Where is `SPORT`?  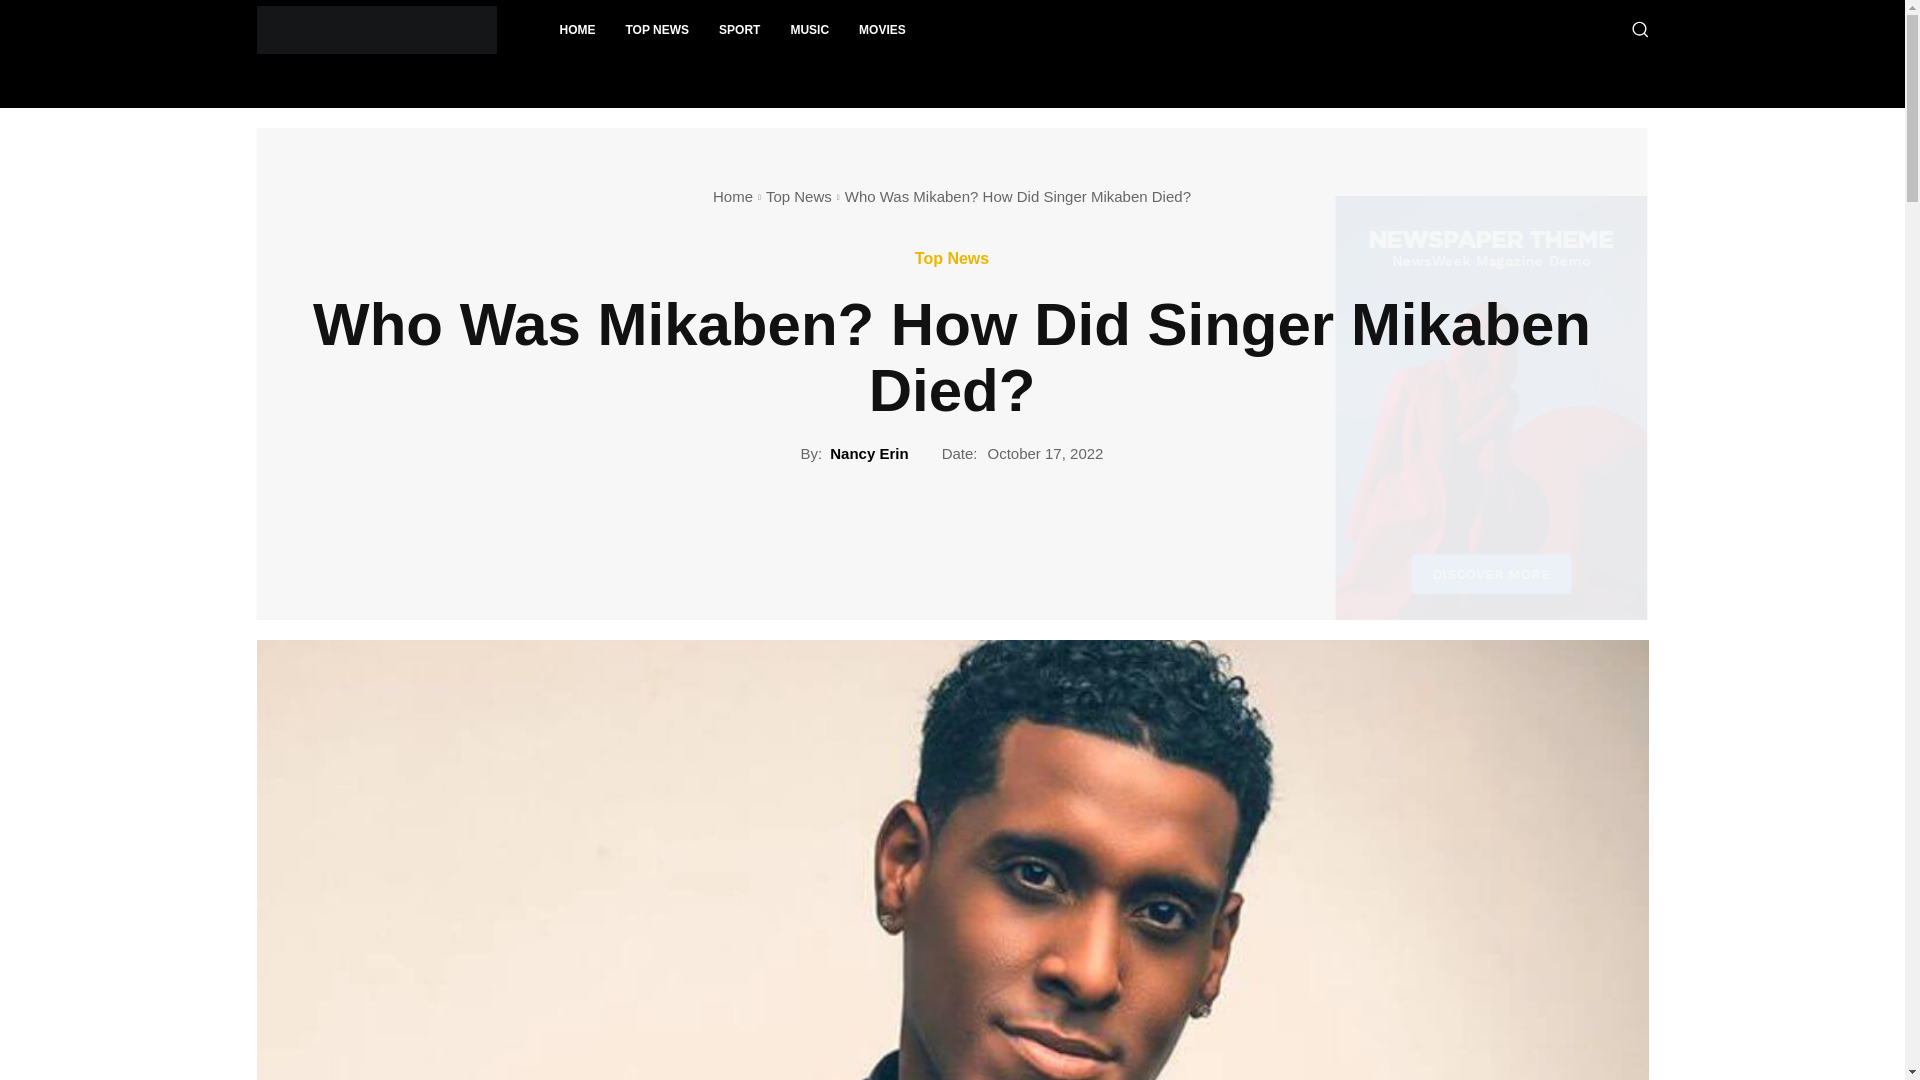
SPORT is located at coordinates (740, 30).